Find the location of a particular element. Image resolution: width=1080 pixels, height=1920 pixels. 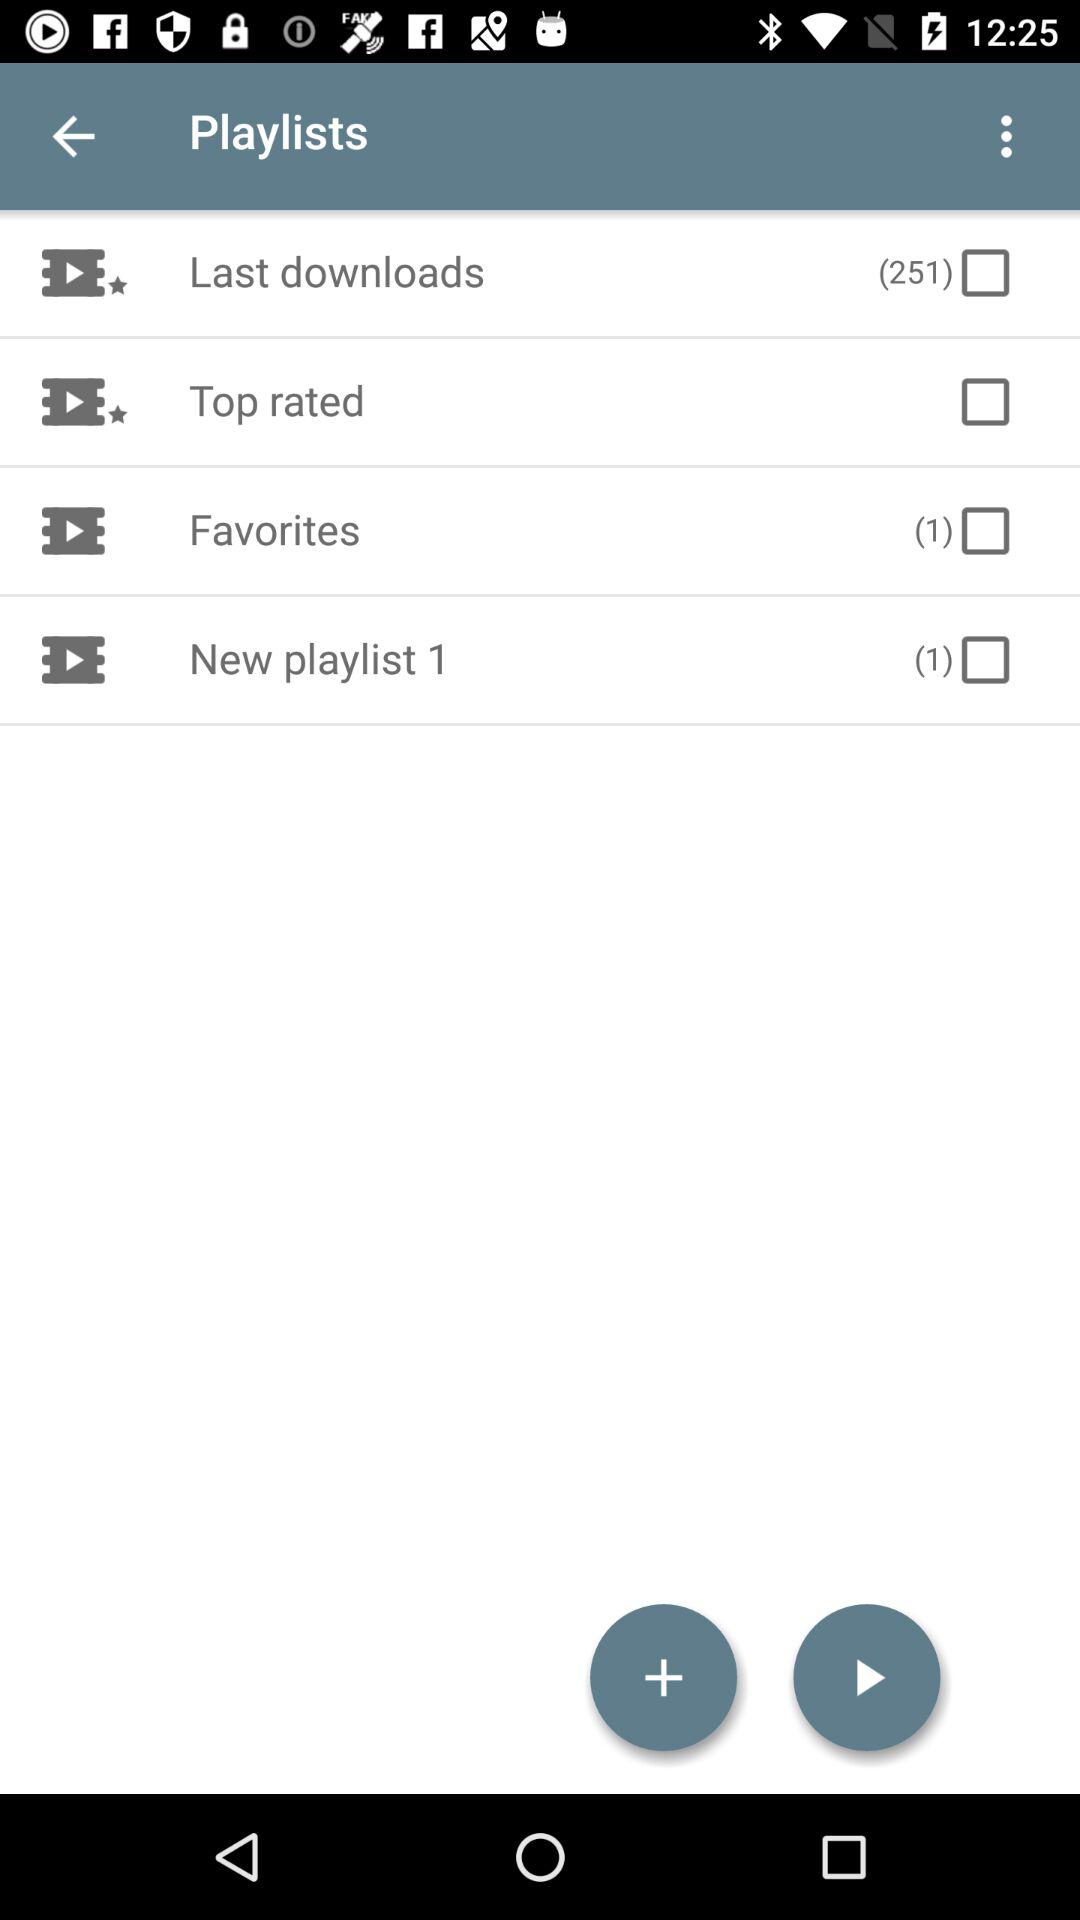

open the item next to (1) is located at coordinates (530, 660).